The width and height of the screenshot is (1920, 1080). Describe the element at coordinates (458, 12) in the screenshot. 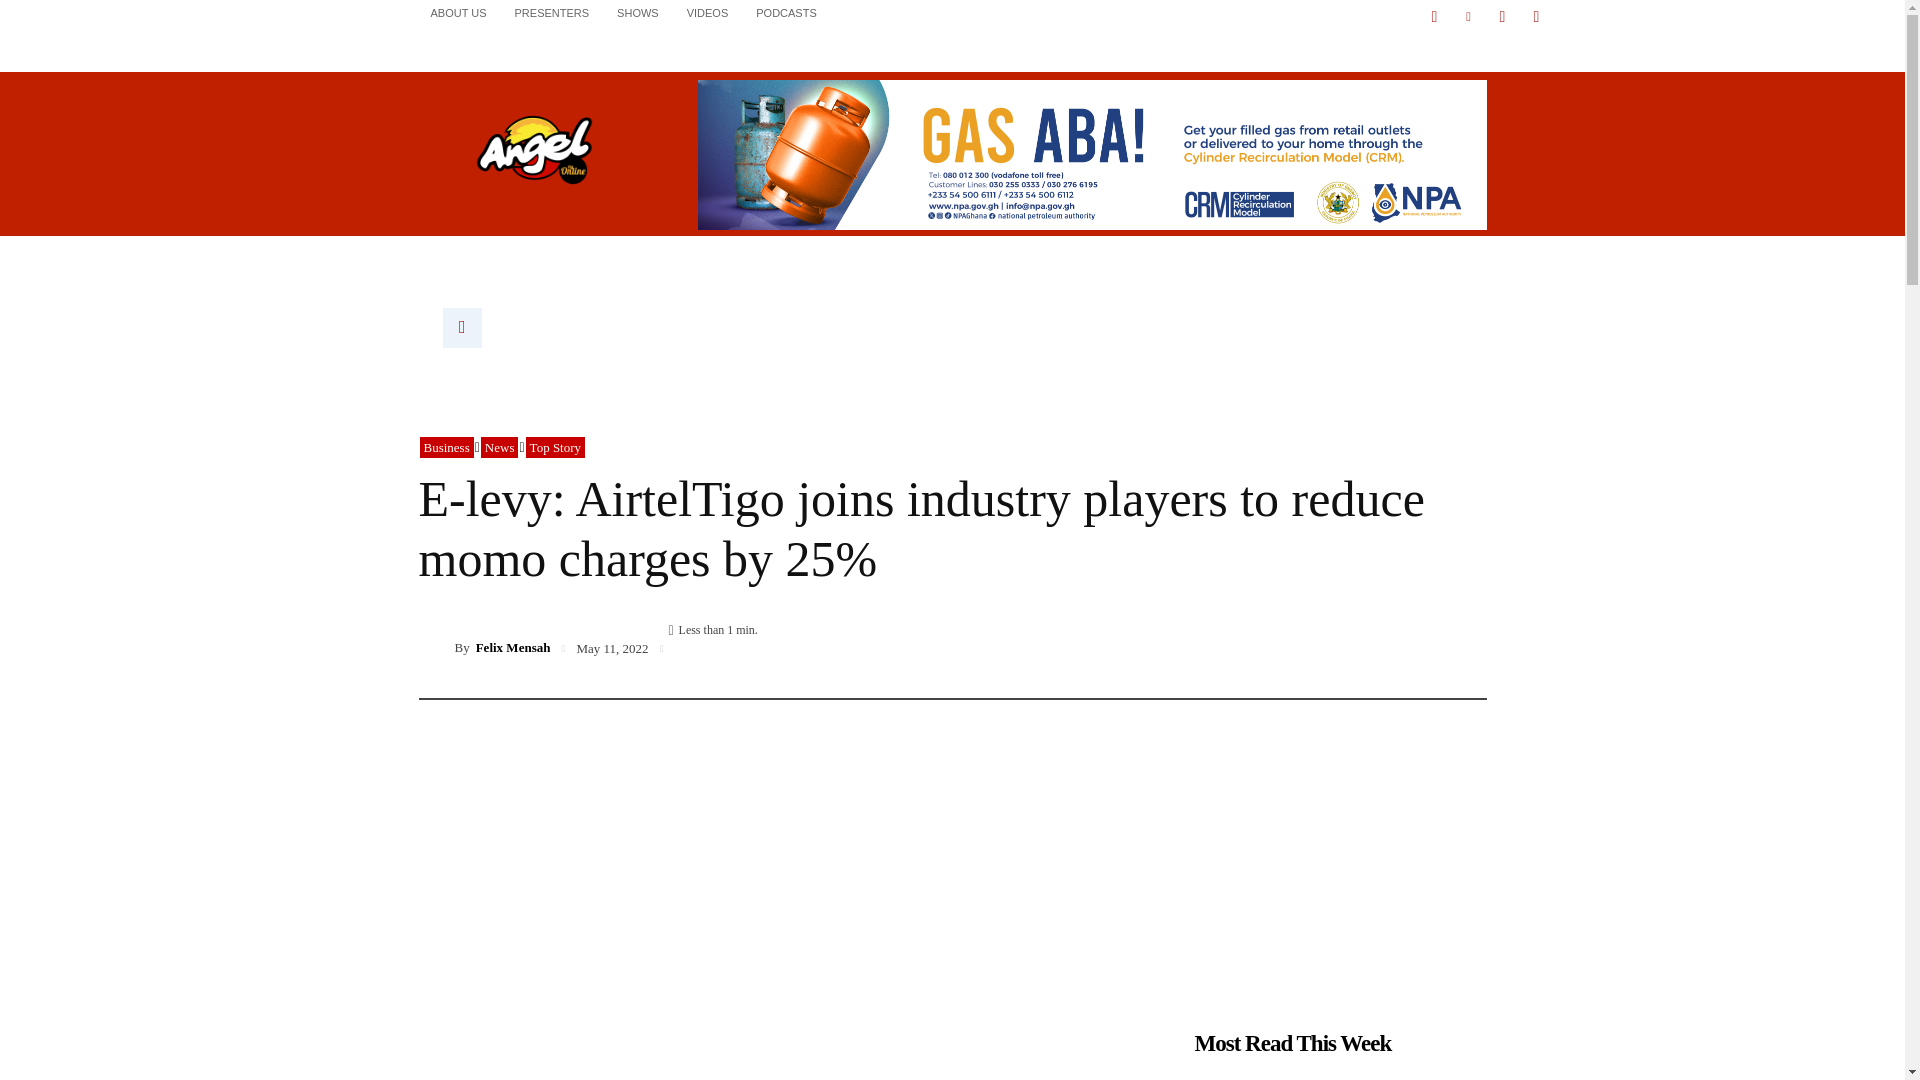

I see `ABOUT US` at that location.